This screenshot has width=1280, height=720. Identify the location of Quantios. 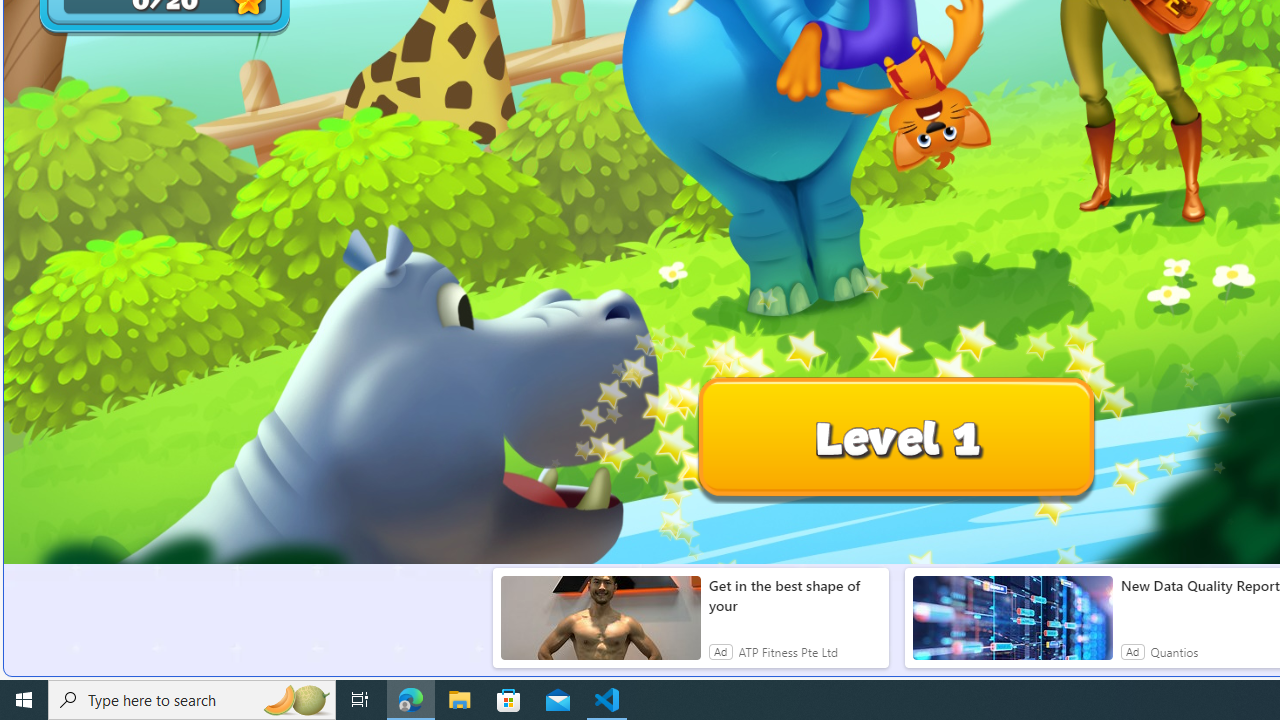
(1174, 652).